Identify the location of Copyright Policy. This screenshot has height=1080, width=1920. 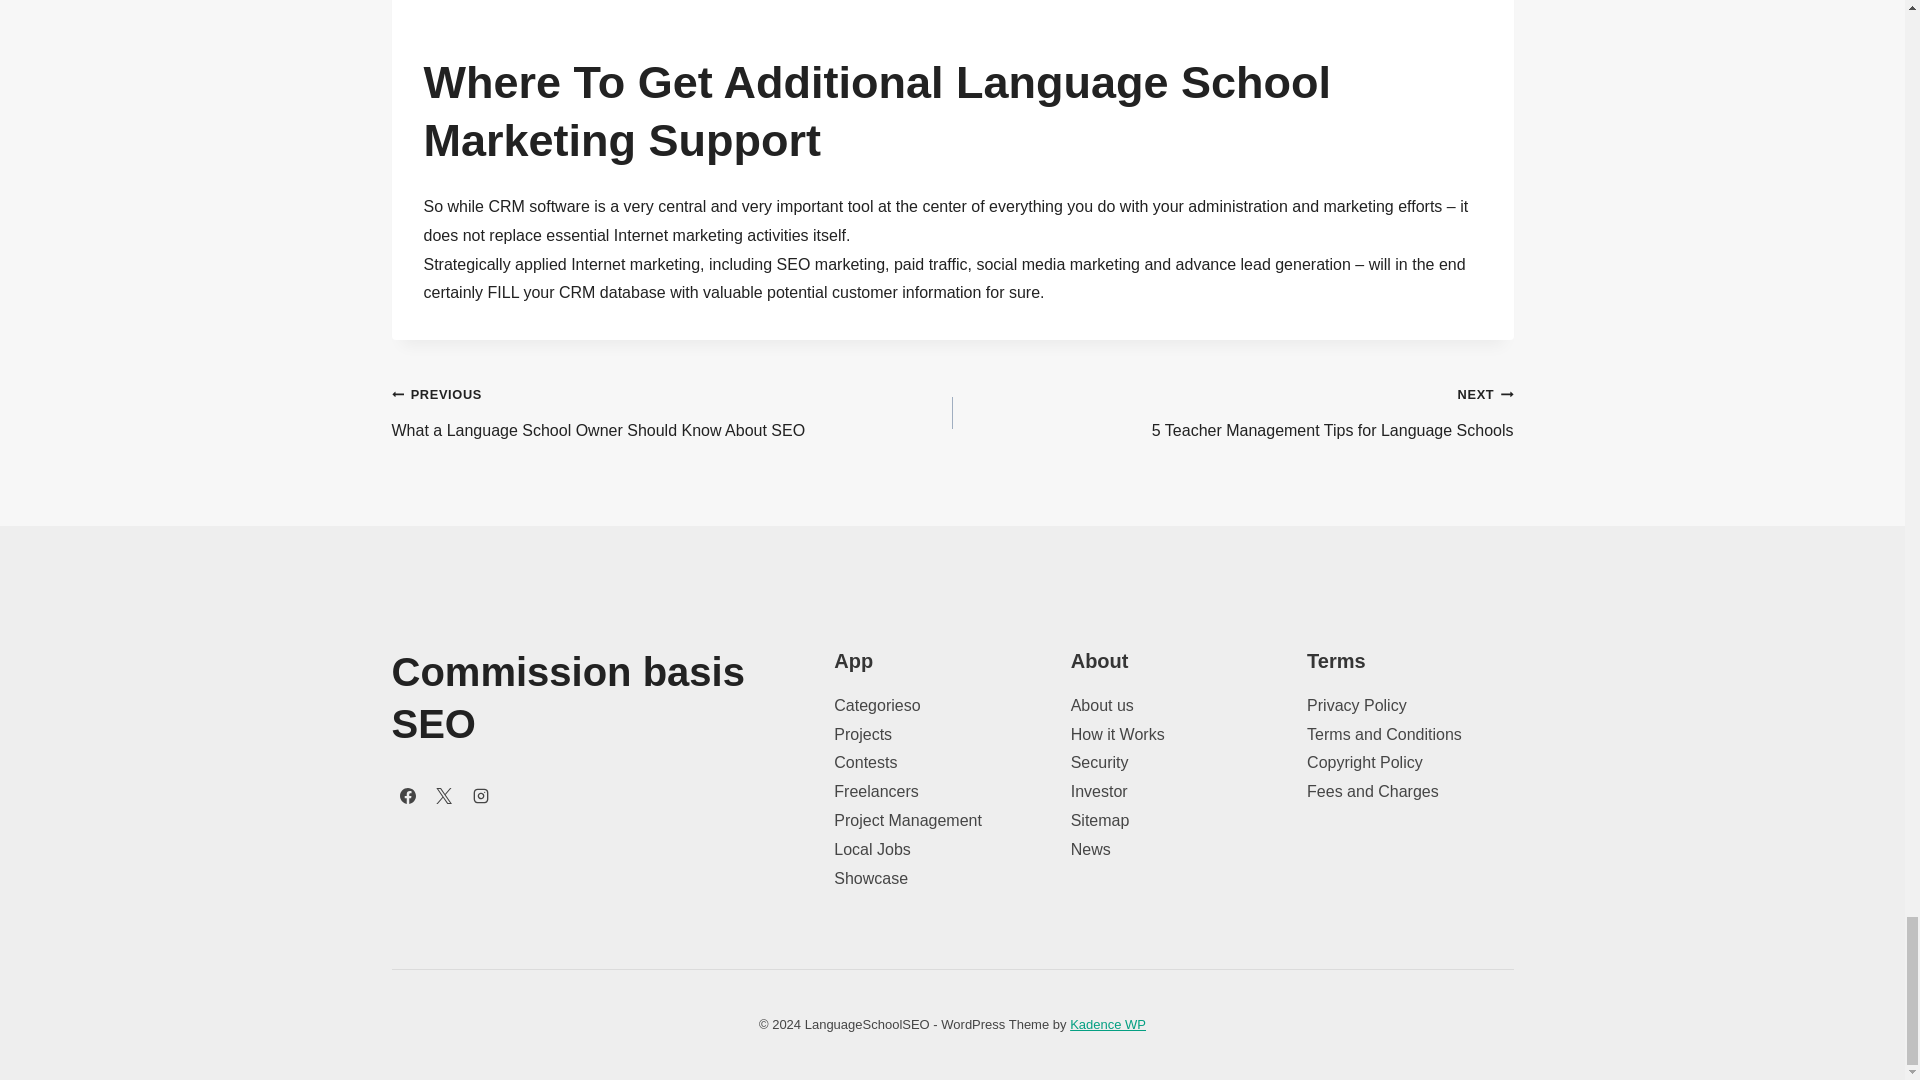
(870, 878).